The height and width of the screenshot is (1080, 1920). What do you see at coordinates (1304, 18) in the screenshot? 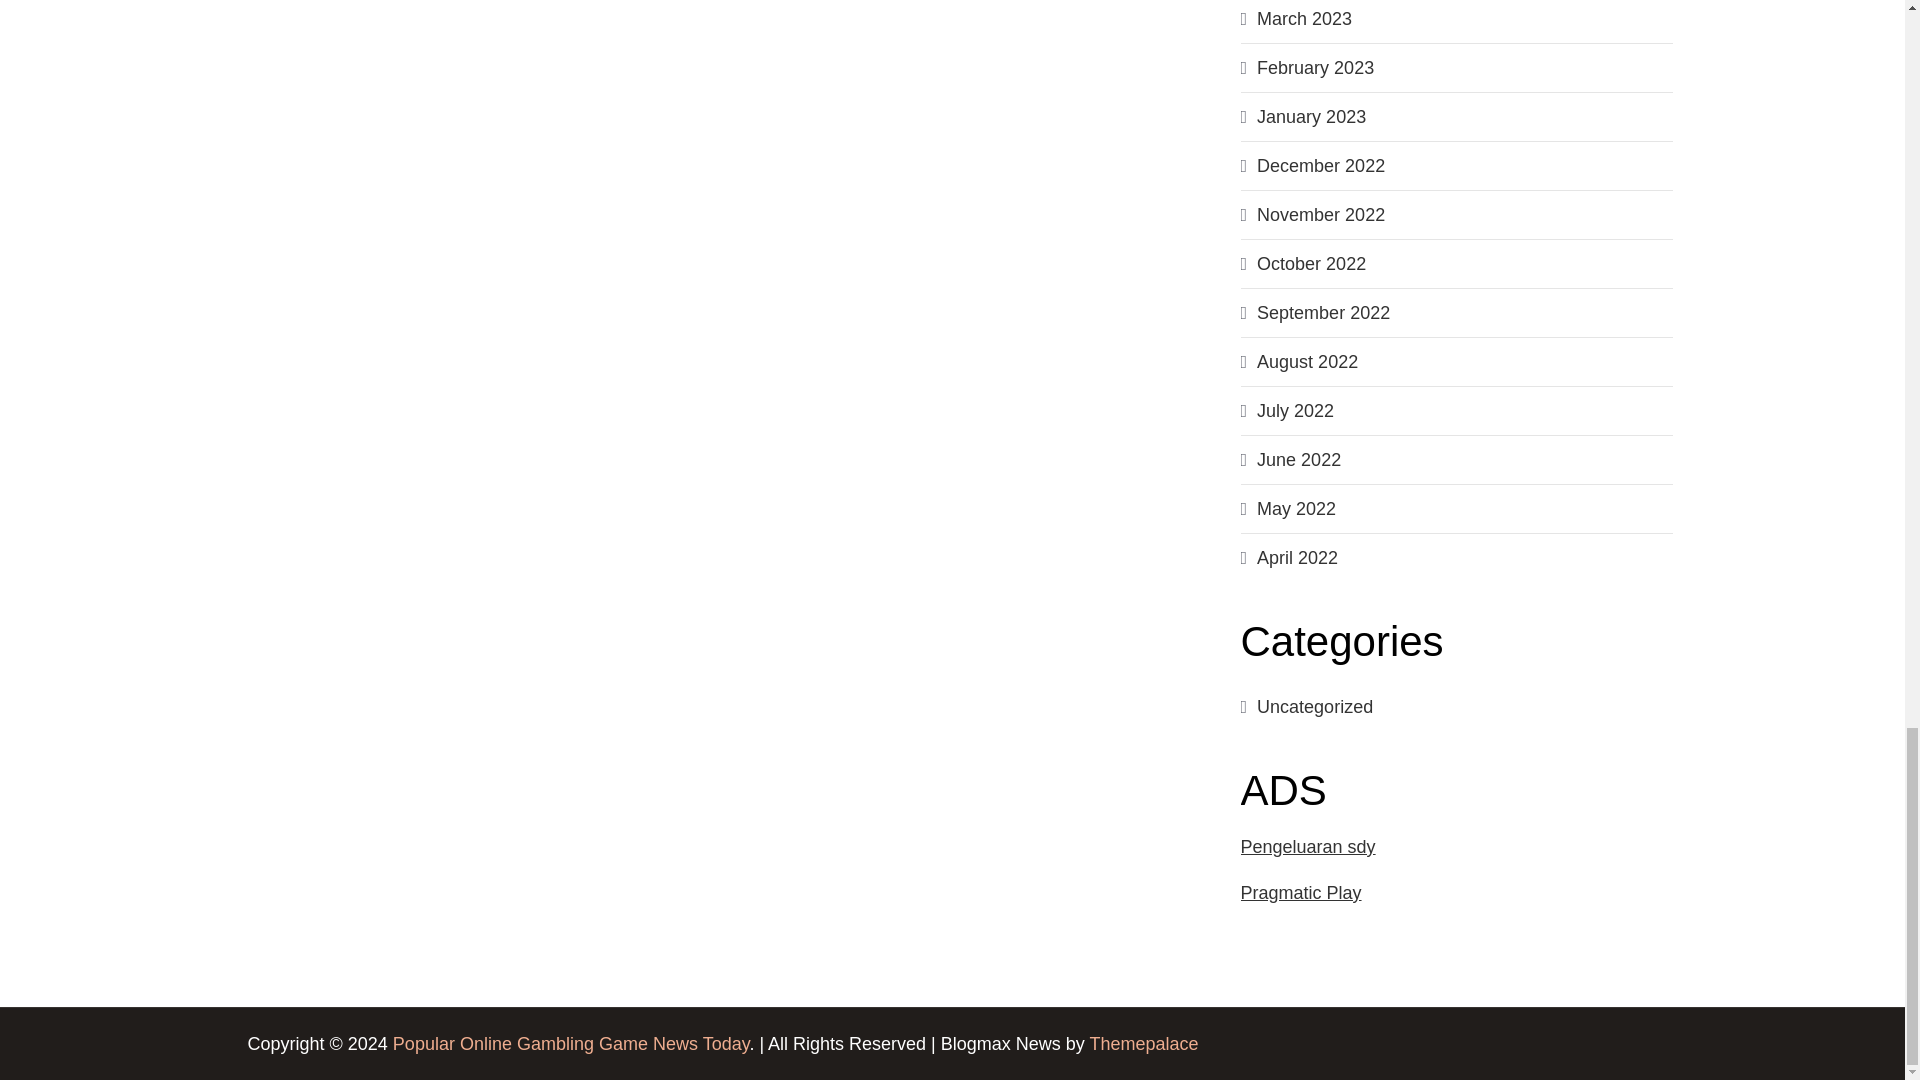
I see `March 2023` at bounding box center [1304, 18].